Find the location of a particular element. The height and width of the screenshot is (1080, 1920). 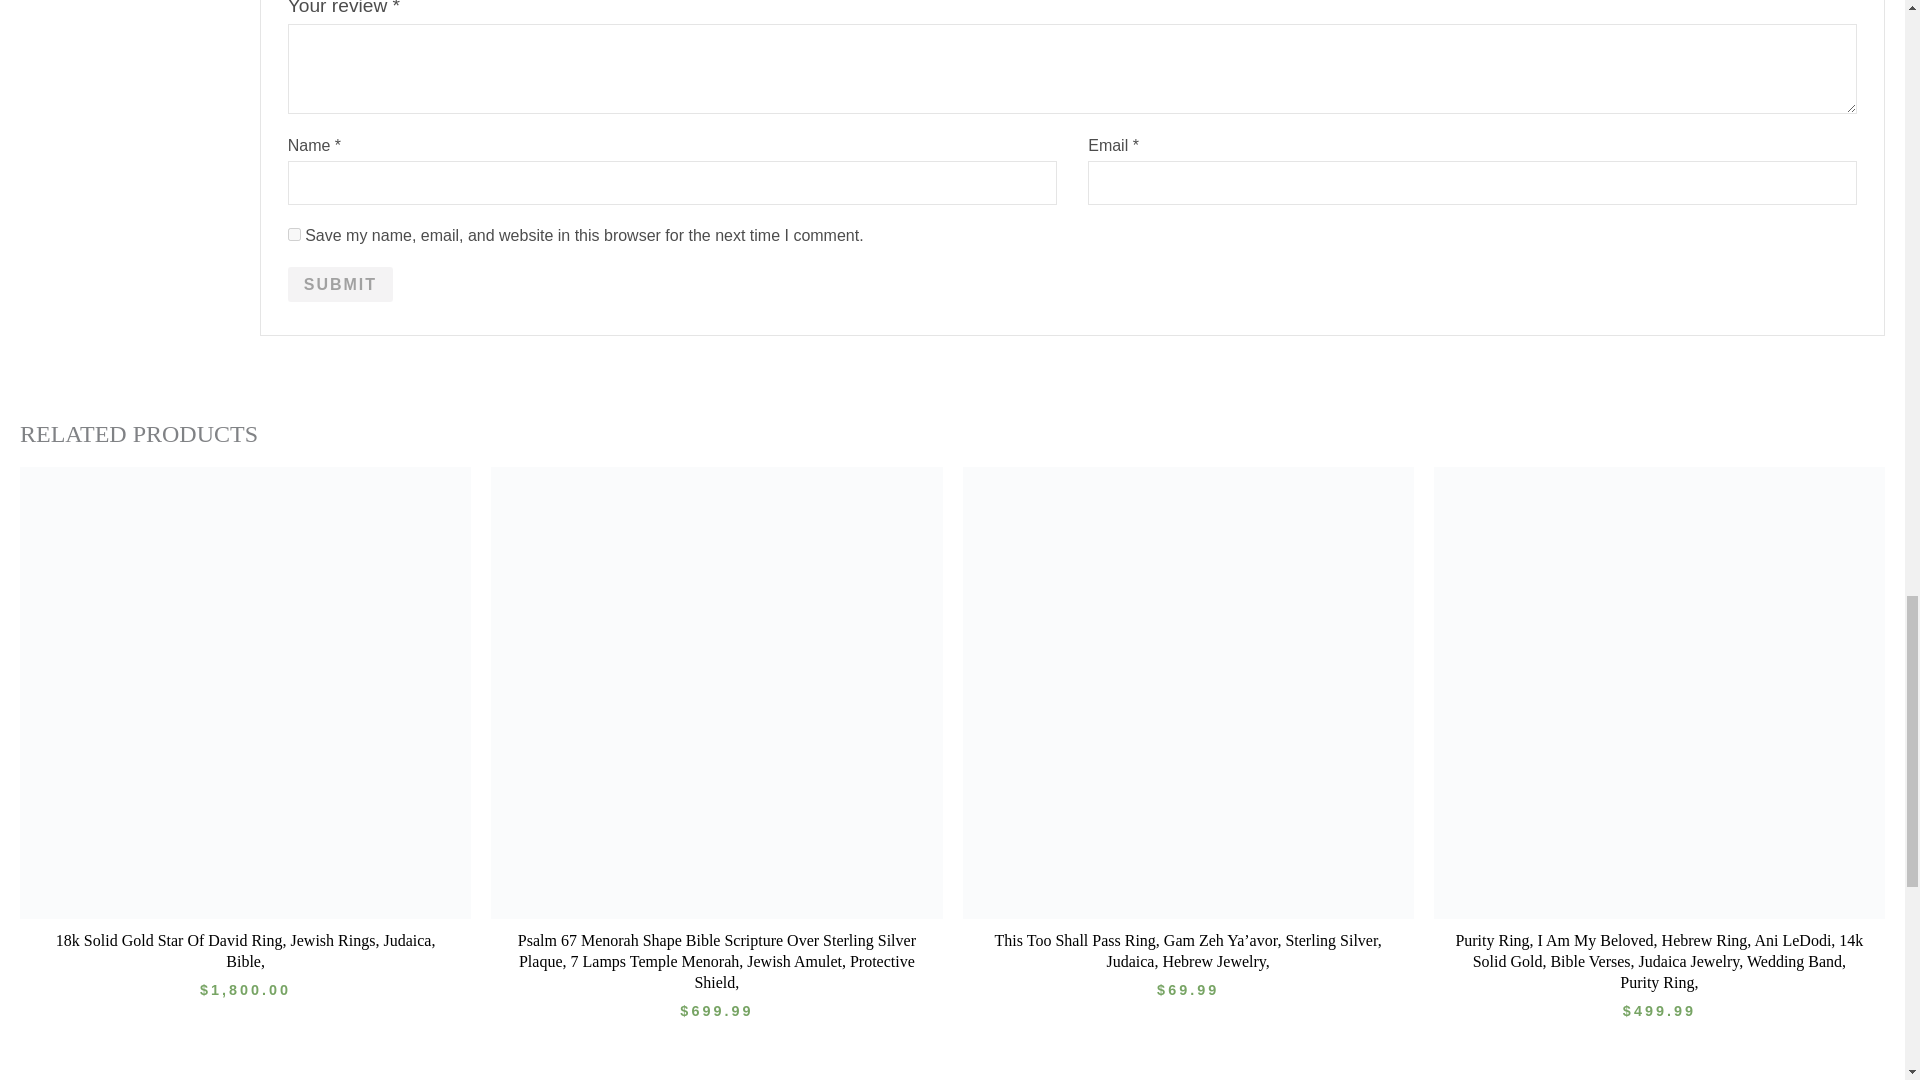

Submit is located at coordinates (340, 284).